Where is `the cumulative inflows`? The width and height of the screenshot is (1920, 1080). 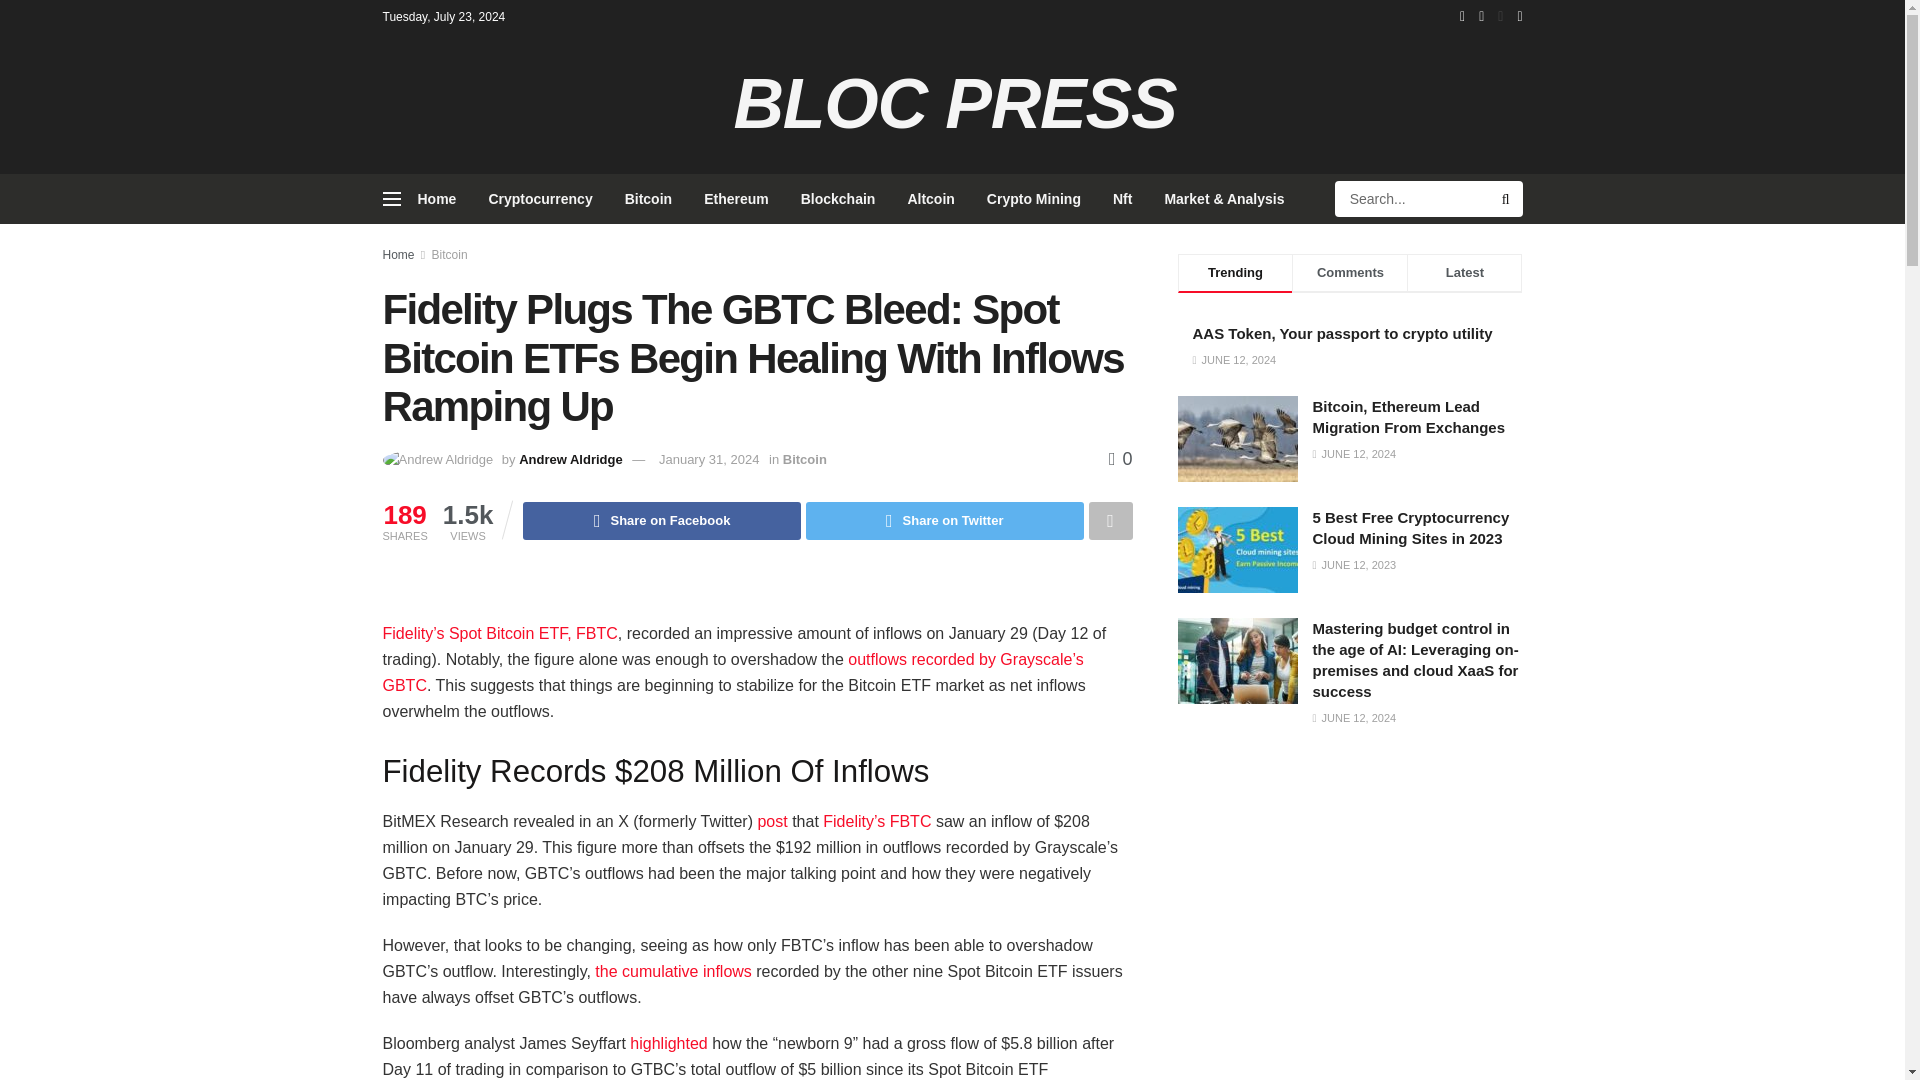
the cumulative inflows is located at coordinates (674, 971).